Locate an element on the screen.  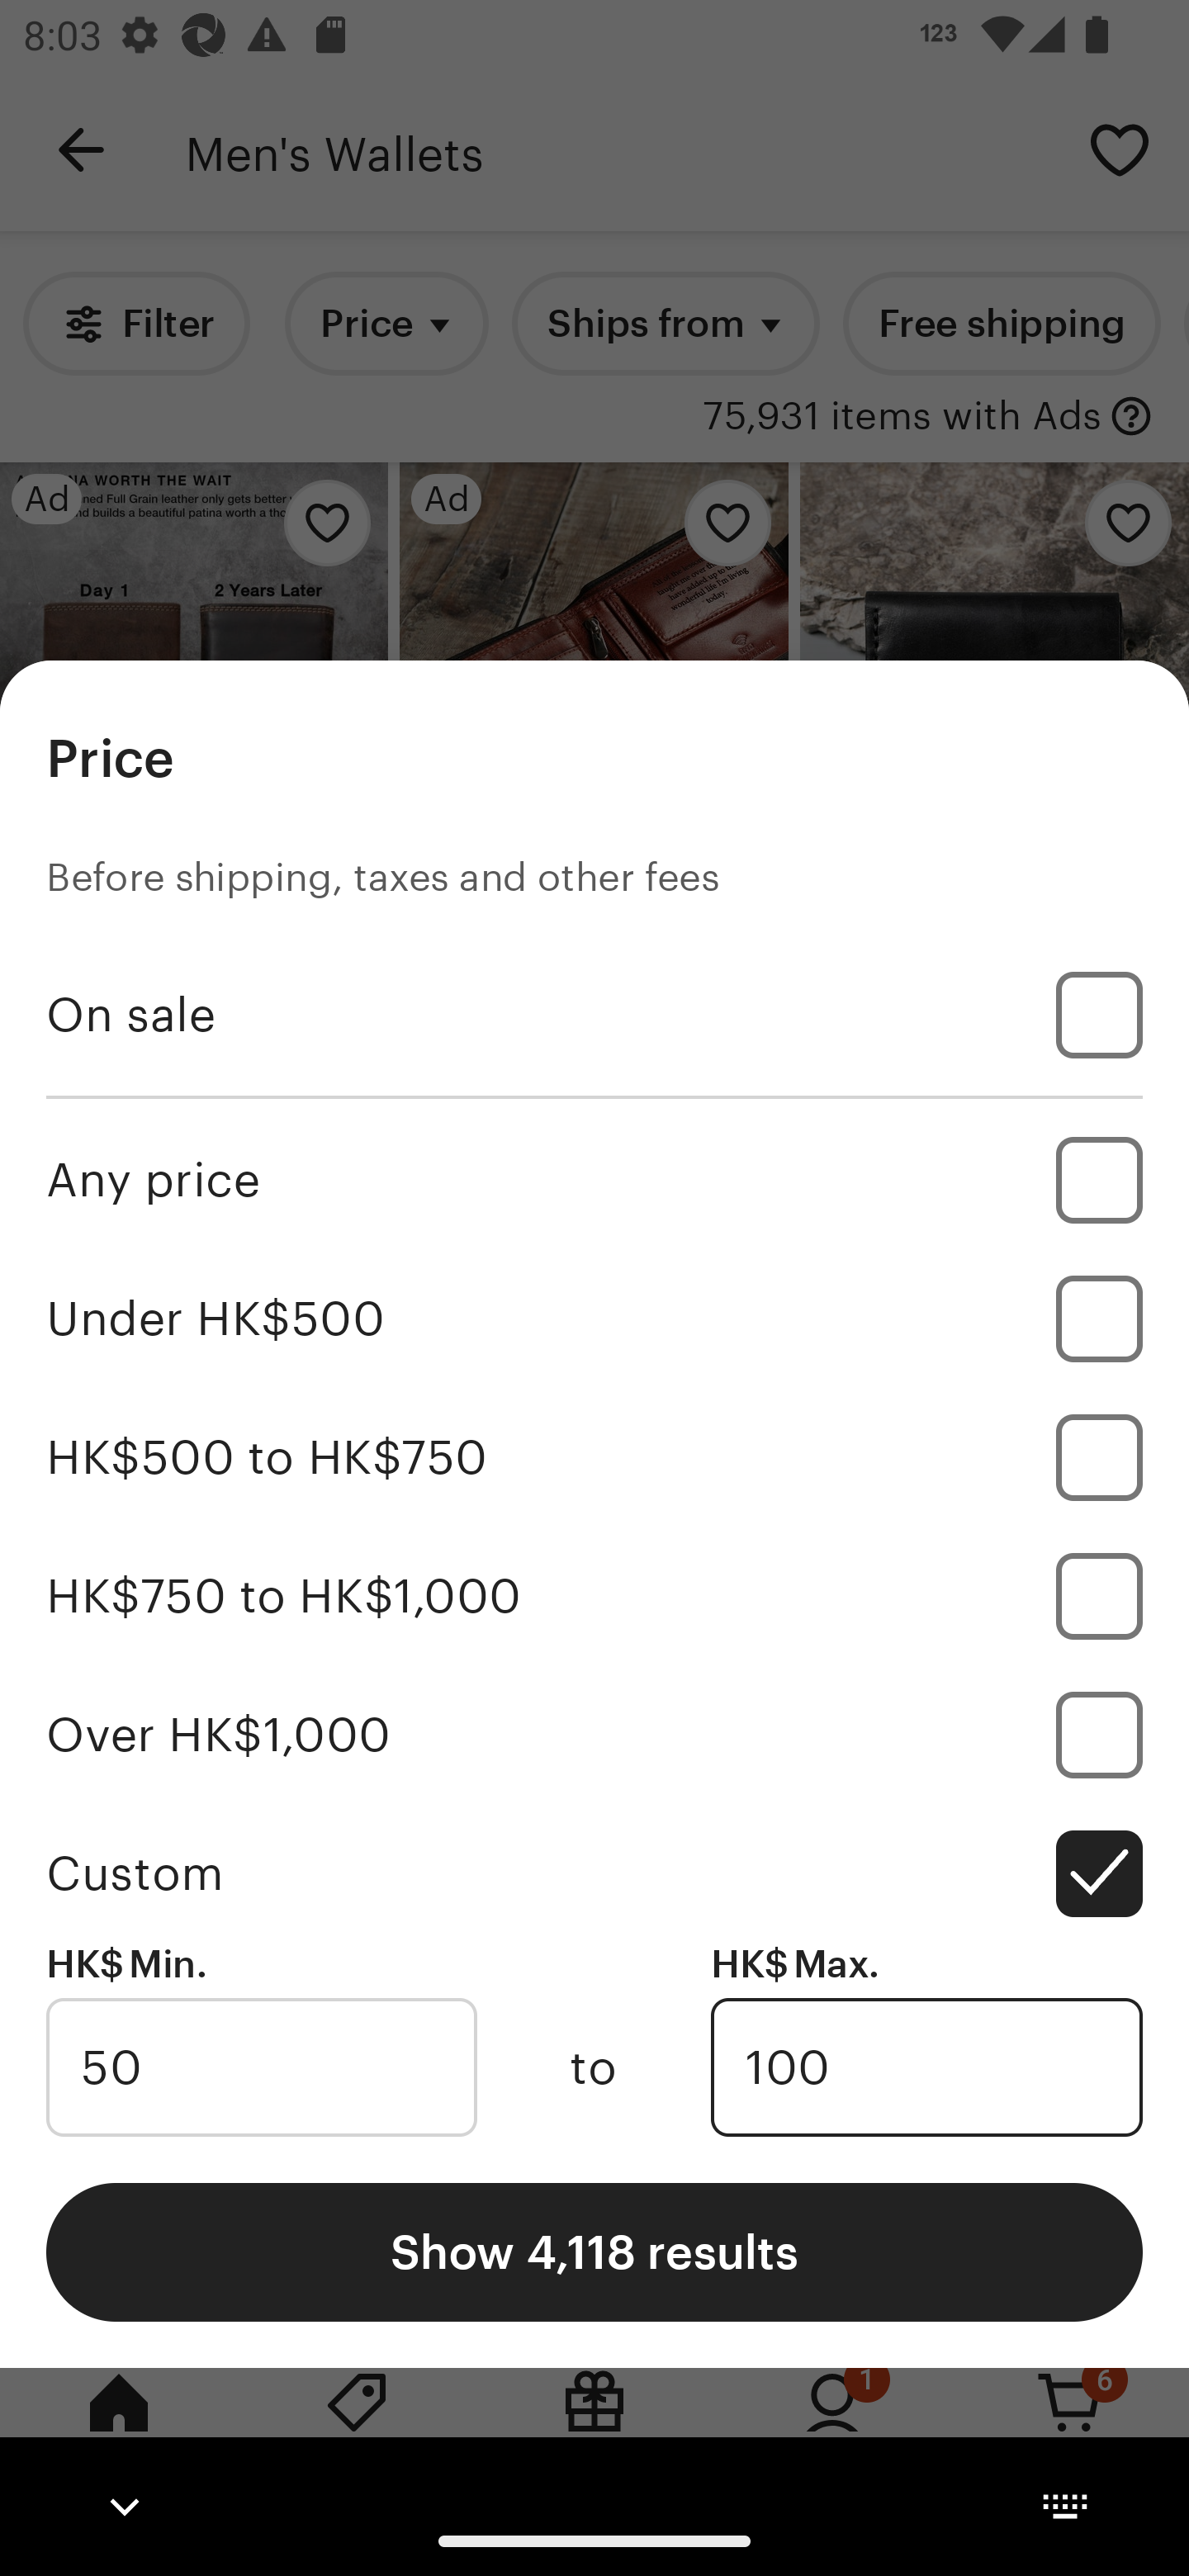
Custom is located at coordinates (594, 1873).